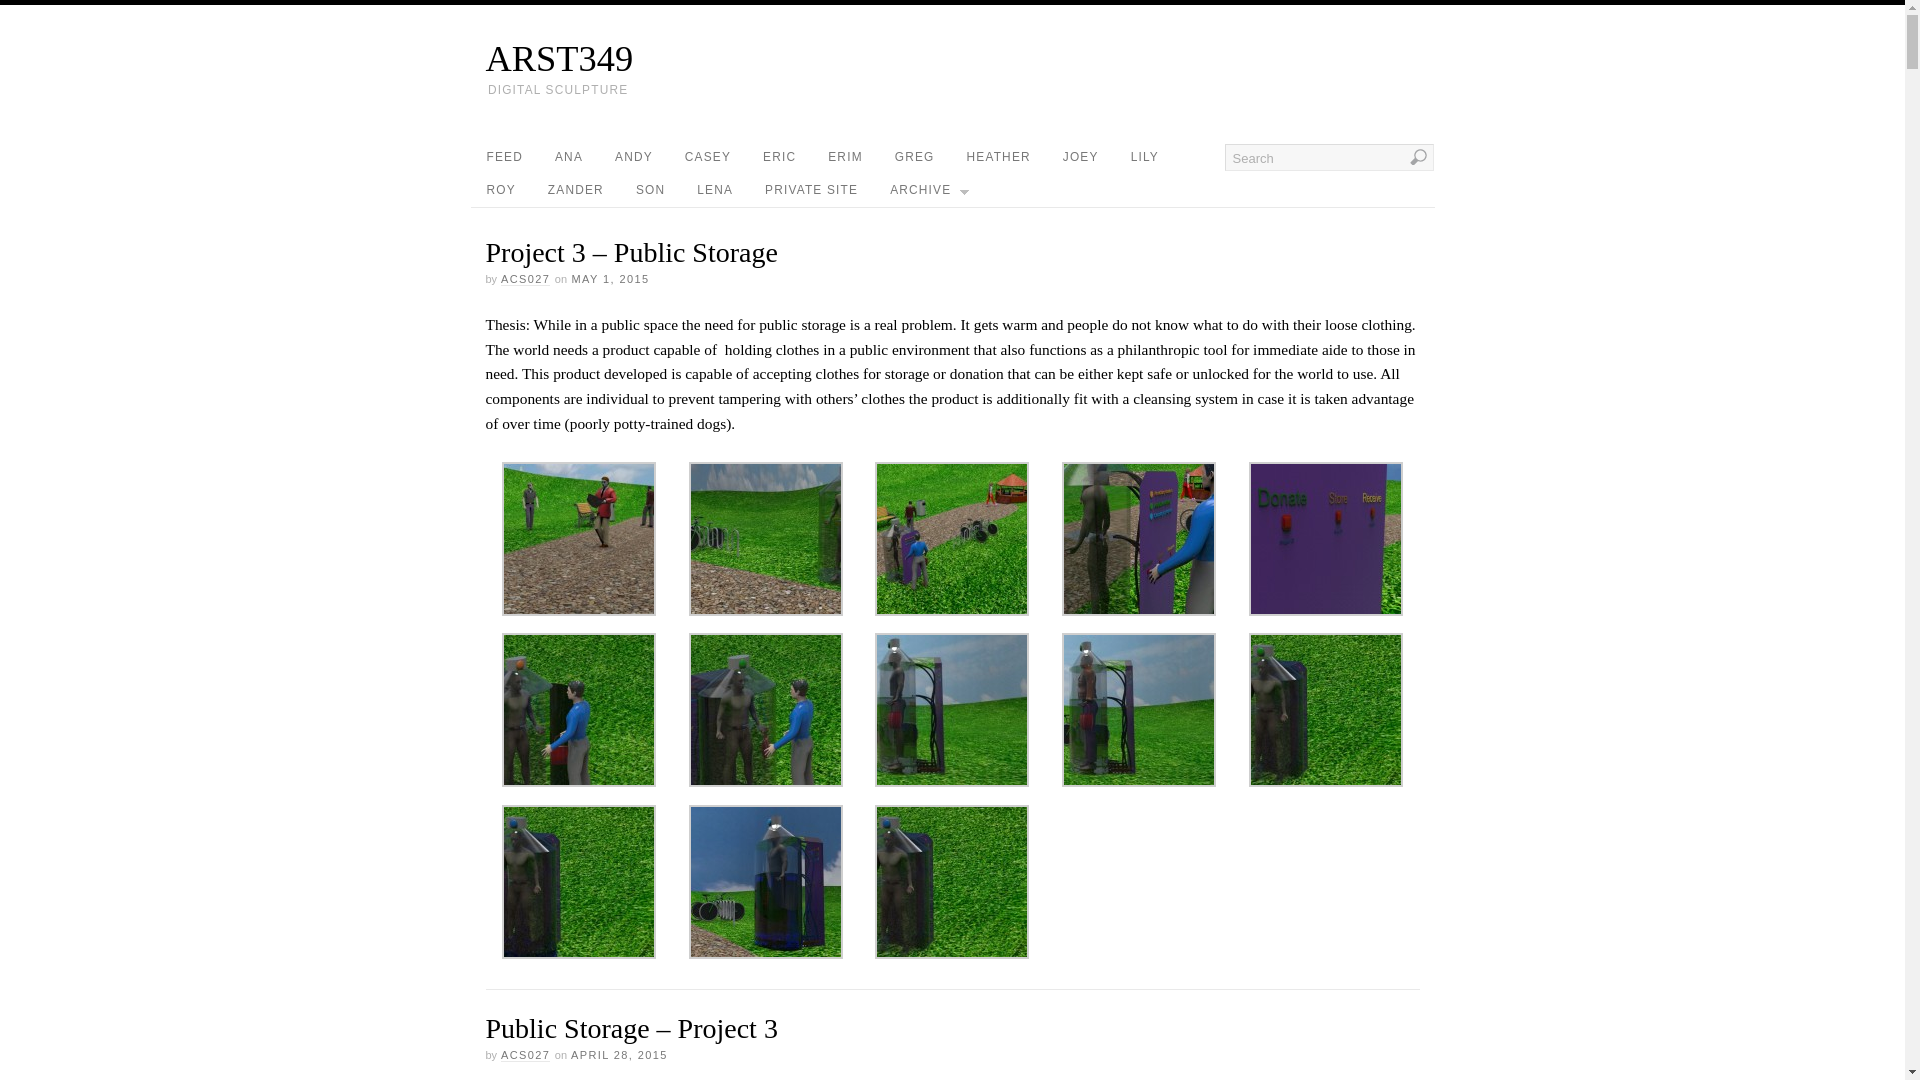 The height and width of the screenshot is (1080, 1920). I want to click on FEED, so click(504, 157).